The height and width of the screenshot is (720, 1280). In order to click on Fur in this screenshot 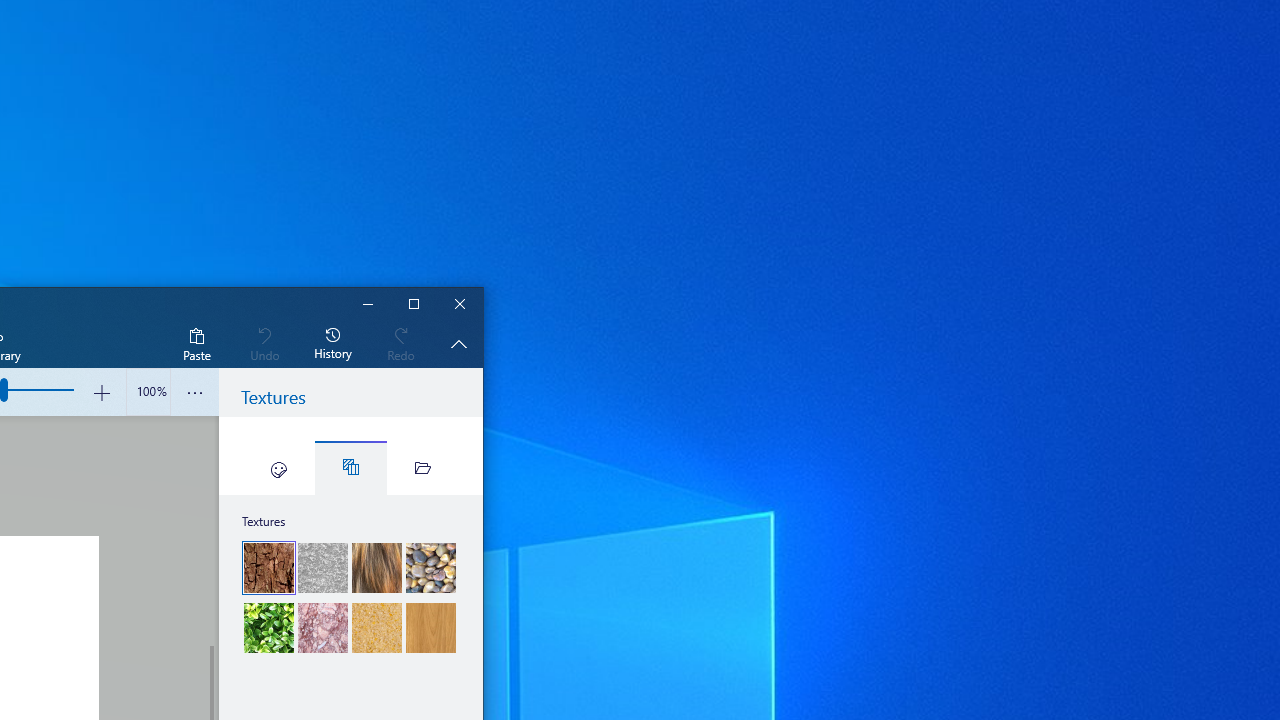, I will do `click(376, 568)`.